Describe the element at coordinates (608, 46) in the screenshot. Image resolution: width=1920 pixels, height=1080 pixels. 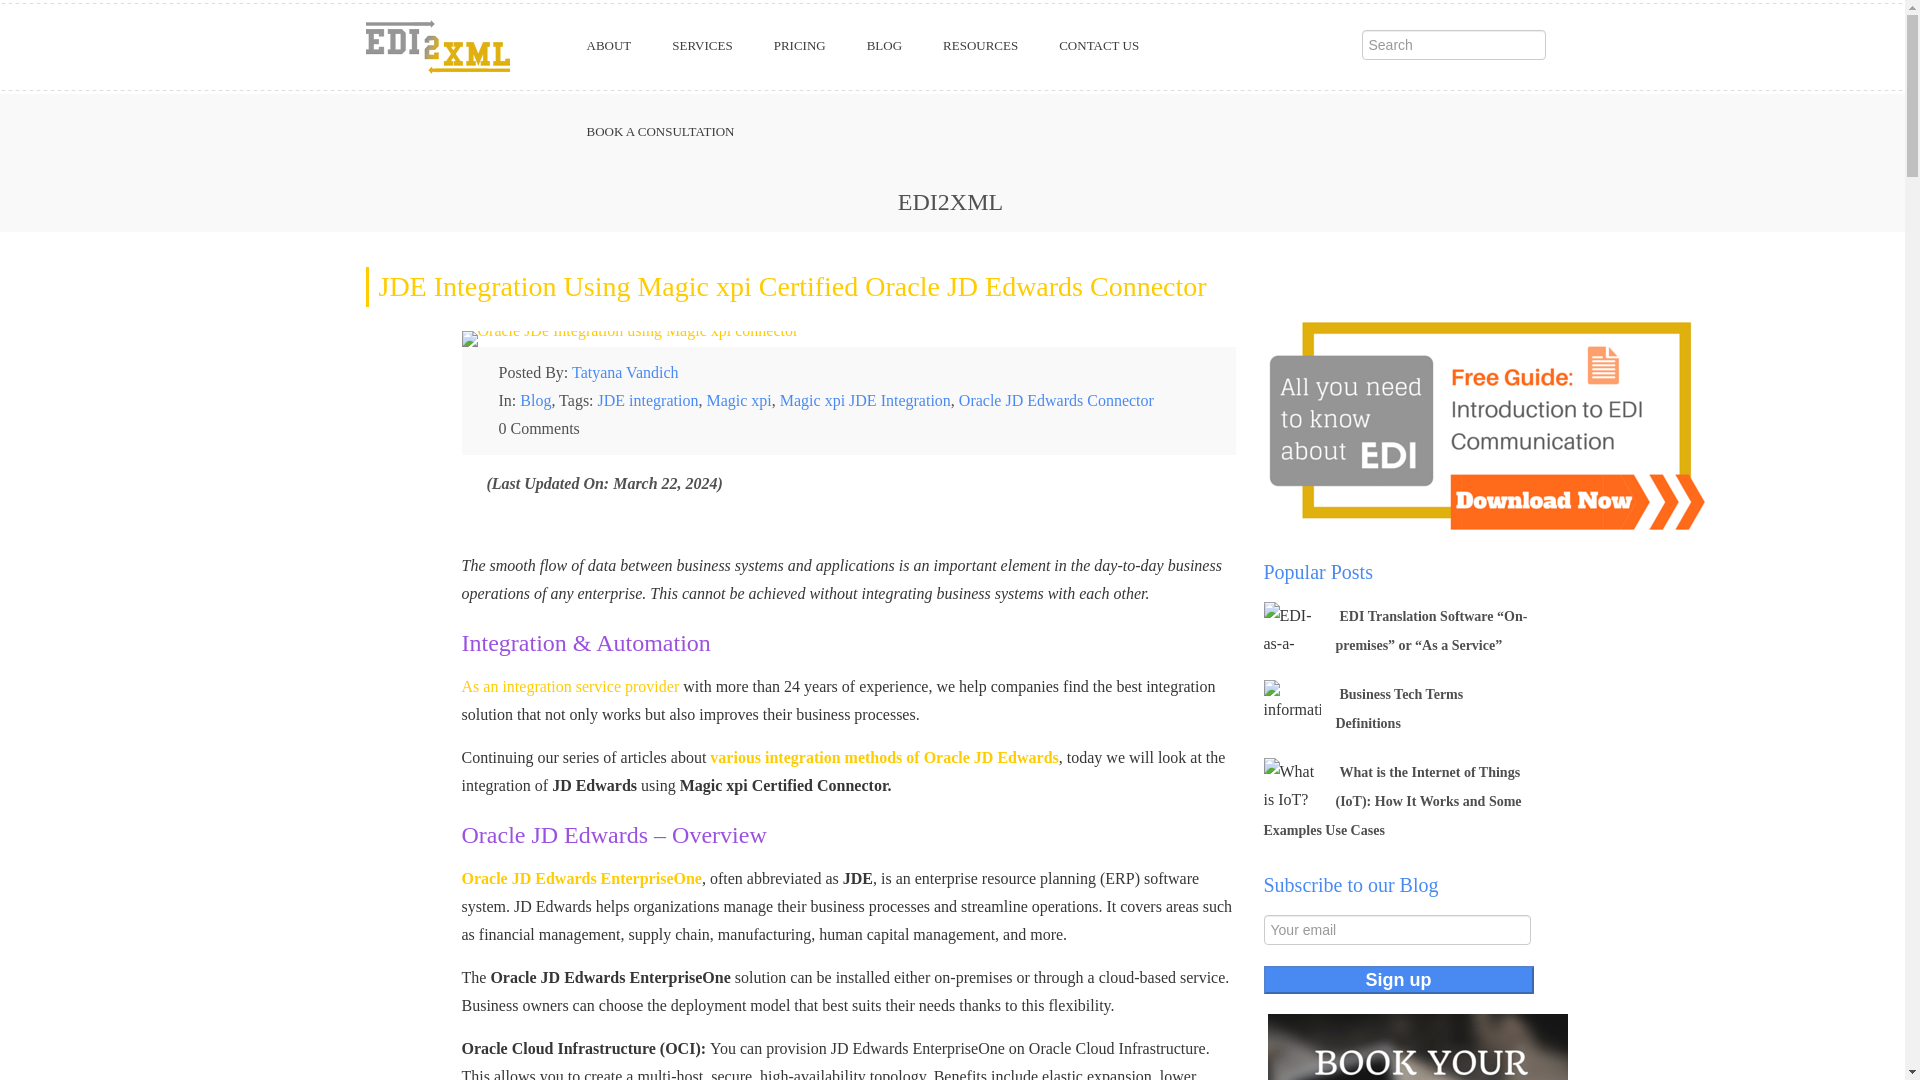
I see `ABOUT` at that location.